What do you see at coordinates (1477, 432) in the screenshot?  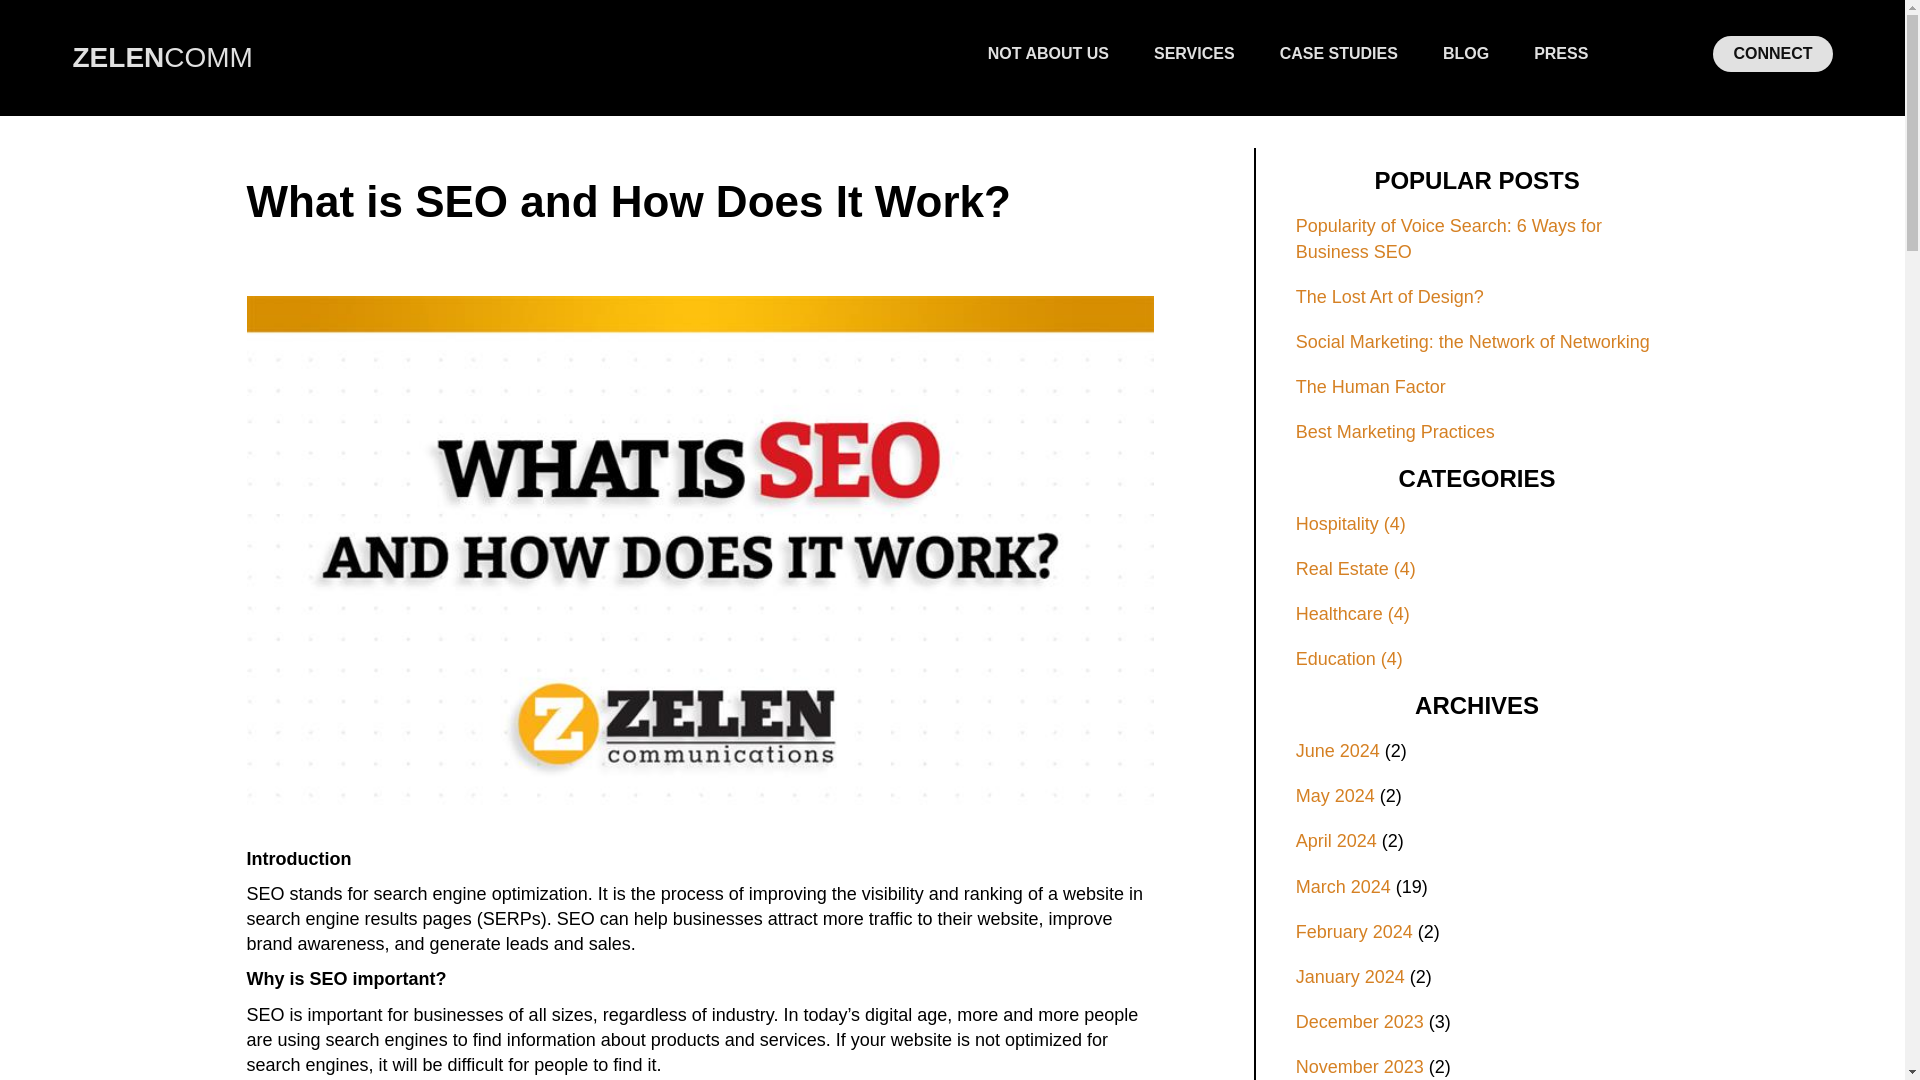 I see `Best Marketing Practices` at bounding box center [1477, 432].